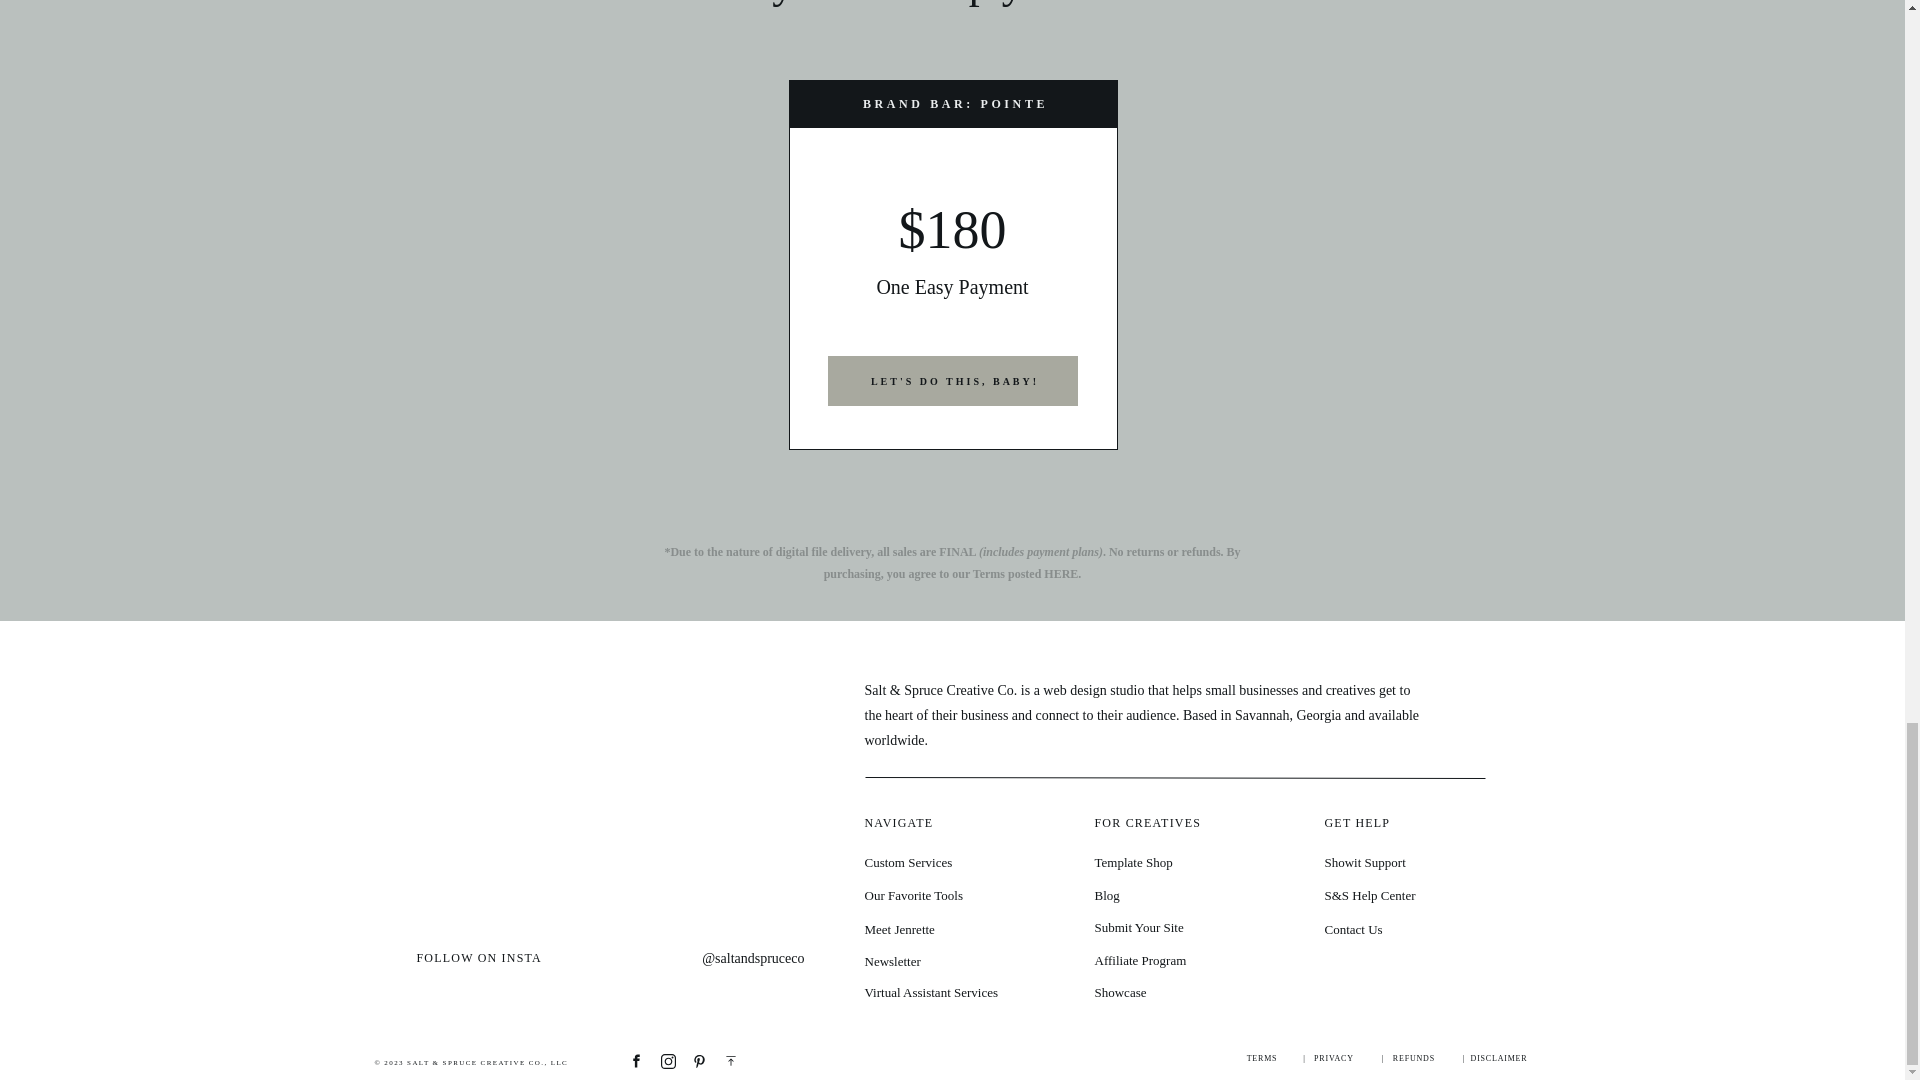 Image resolution: width=1920 pixels, height=1080 pixels. I want to click on Showit Support, so click(1404, 862).